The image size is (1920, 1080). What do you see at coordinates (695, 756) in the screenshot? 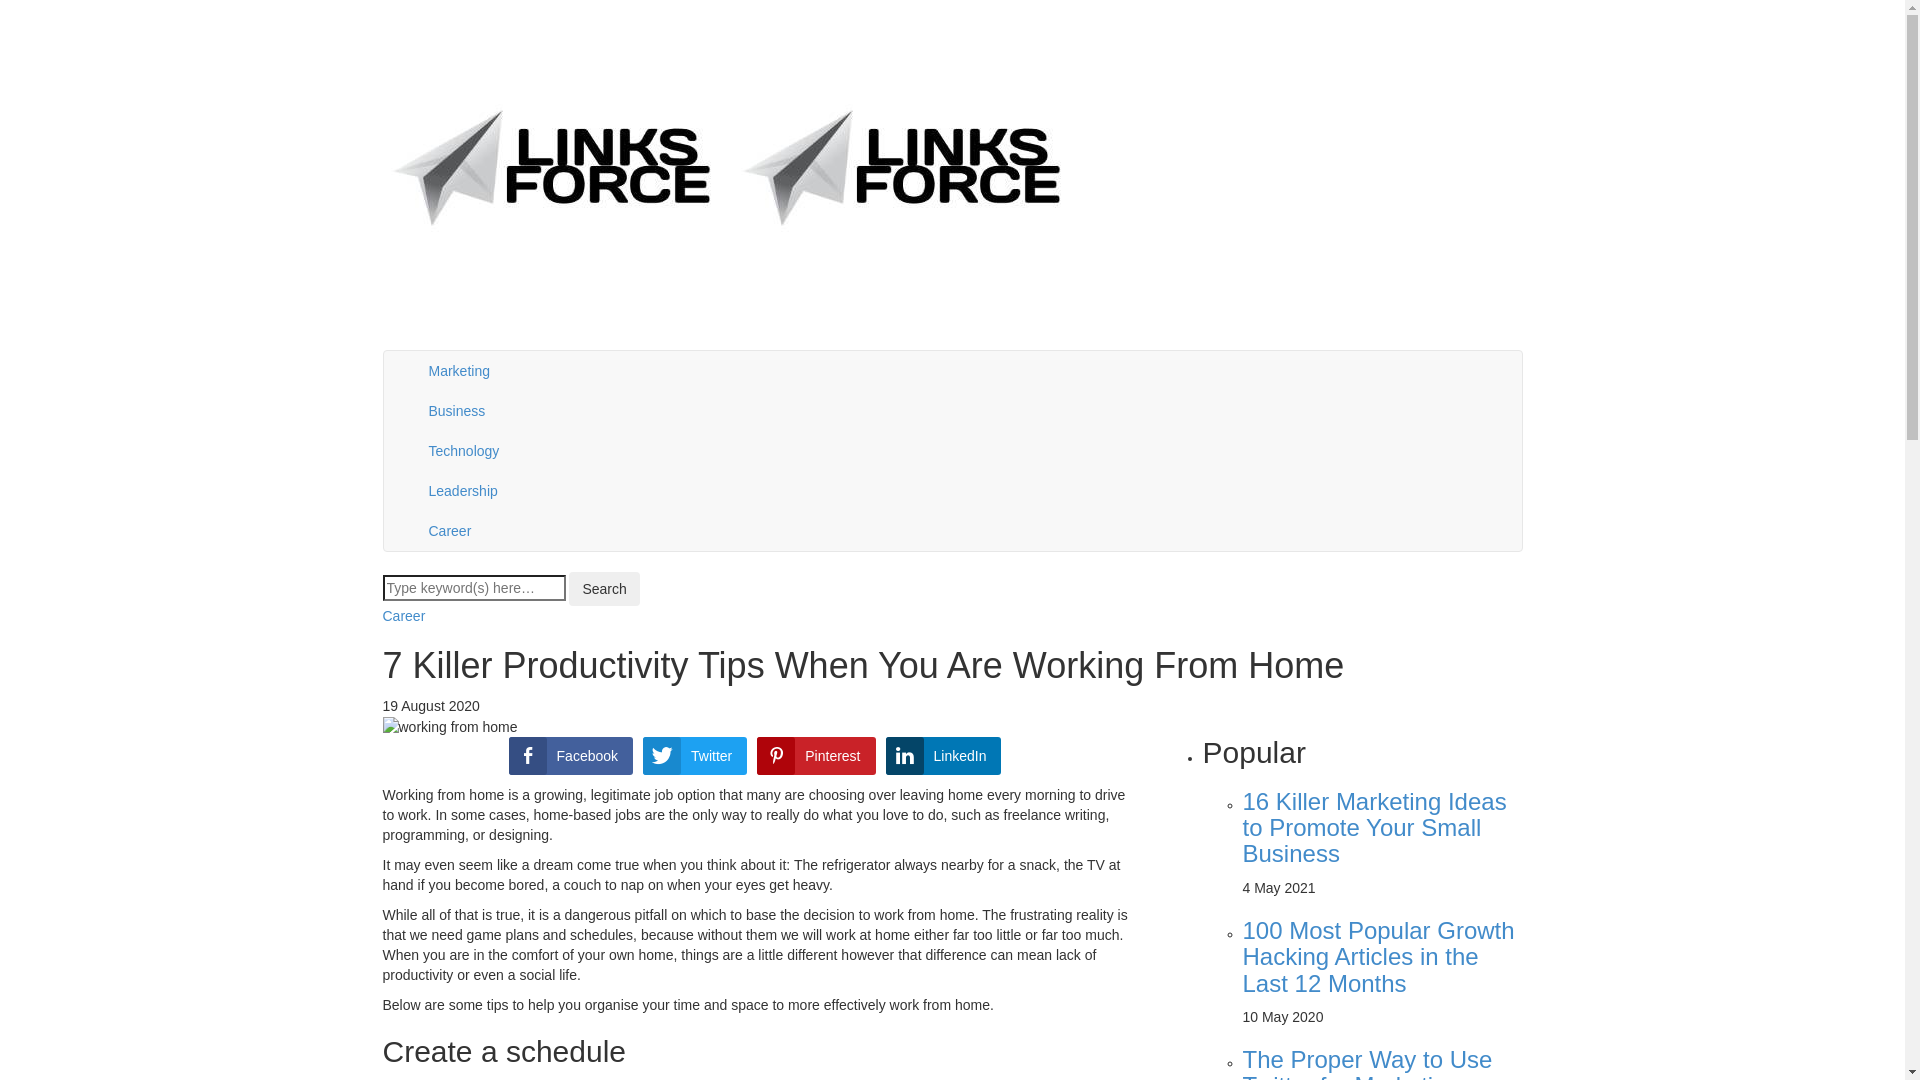
I see `Twitter` at bounding box center [695, 756].